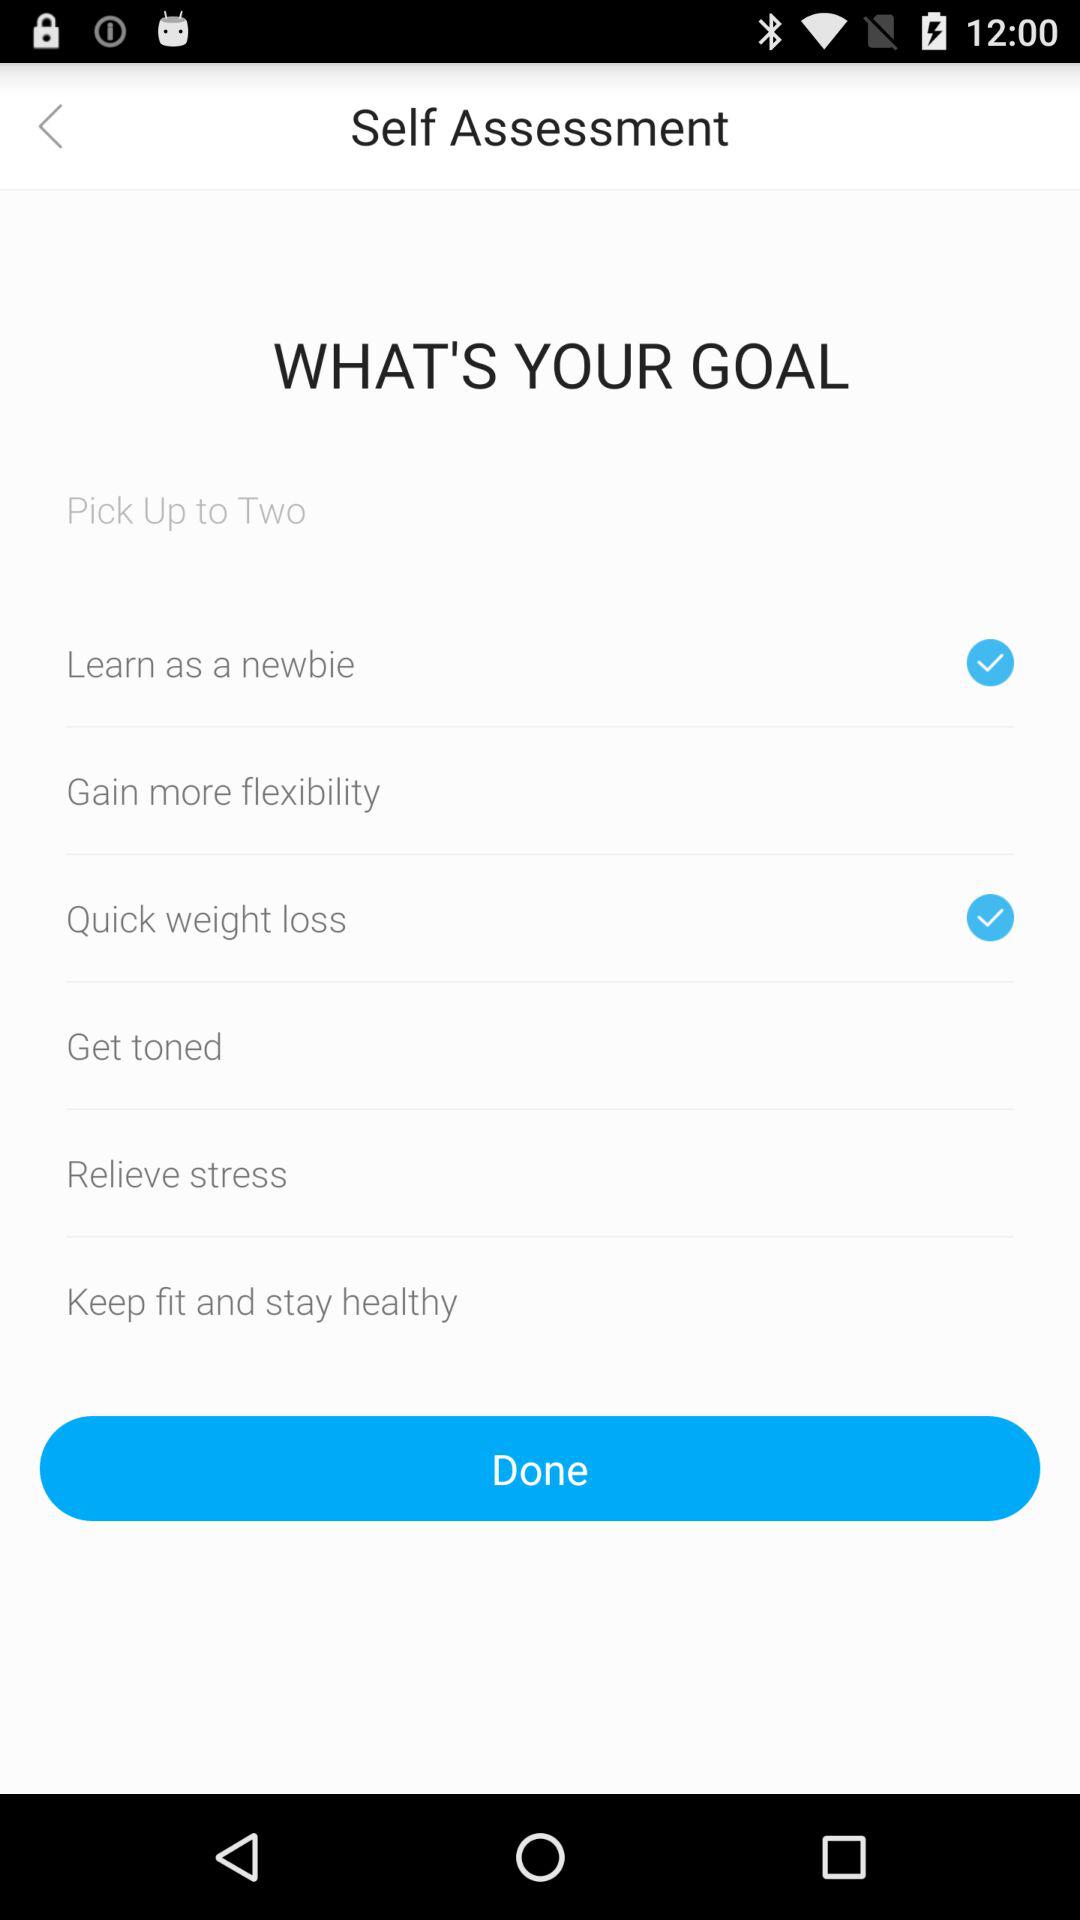 This screenshot has height=1920, width=1080. Describe the element at coordinates (540, 1468) in the screenshot. I see `swipe until the done icon` at that location.